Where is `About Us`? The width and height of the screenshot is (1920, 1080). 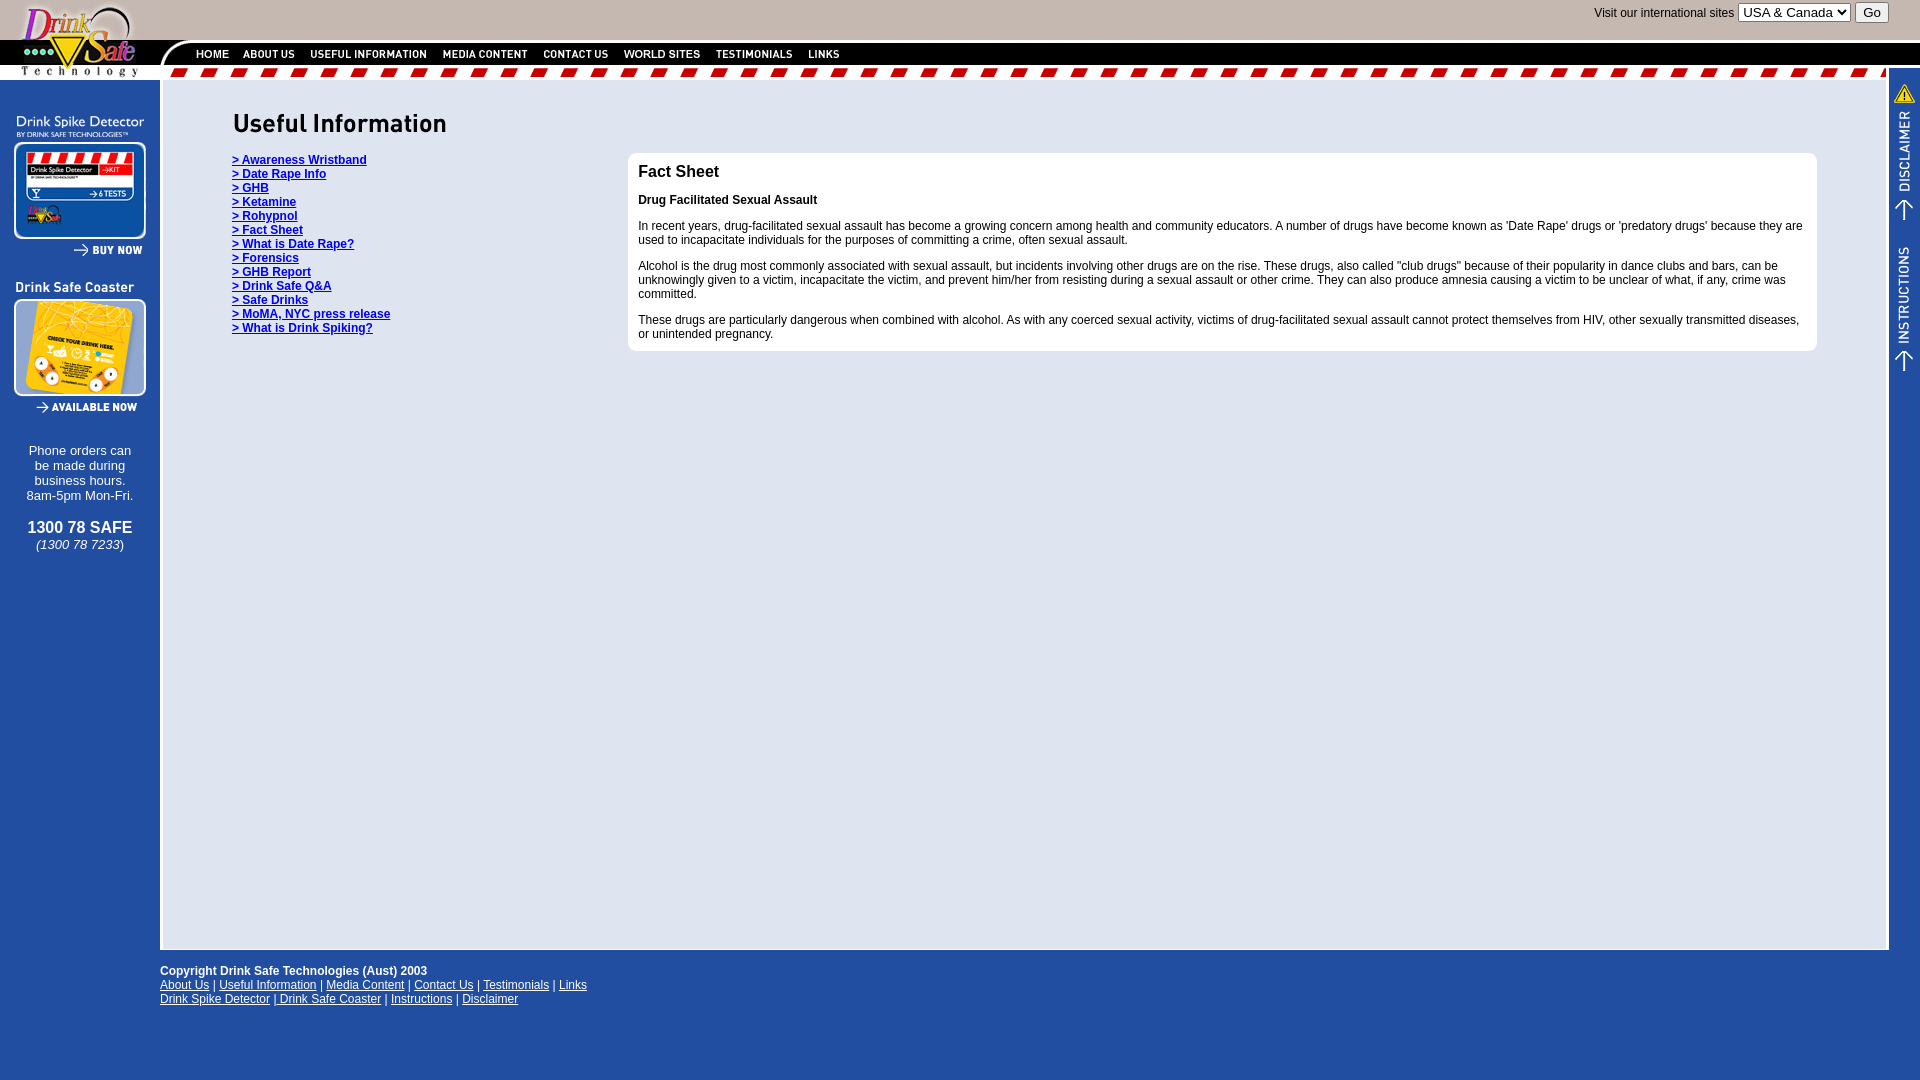
About Us is located at coordinates (184, 985).